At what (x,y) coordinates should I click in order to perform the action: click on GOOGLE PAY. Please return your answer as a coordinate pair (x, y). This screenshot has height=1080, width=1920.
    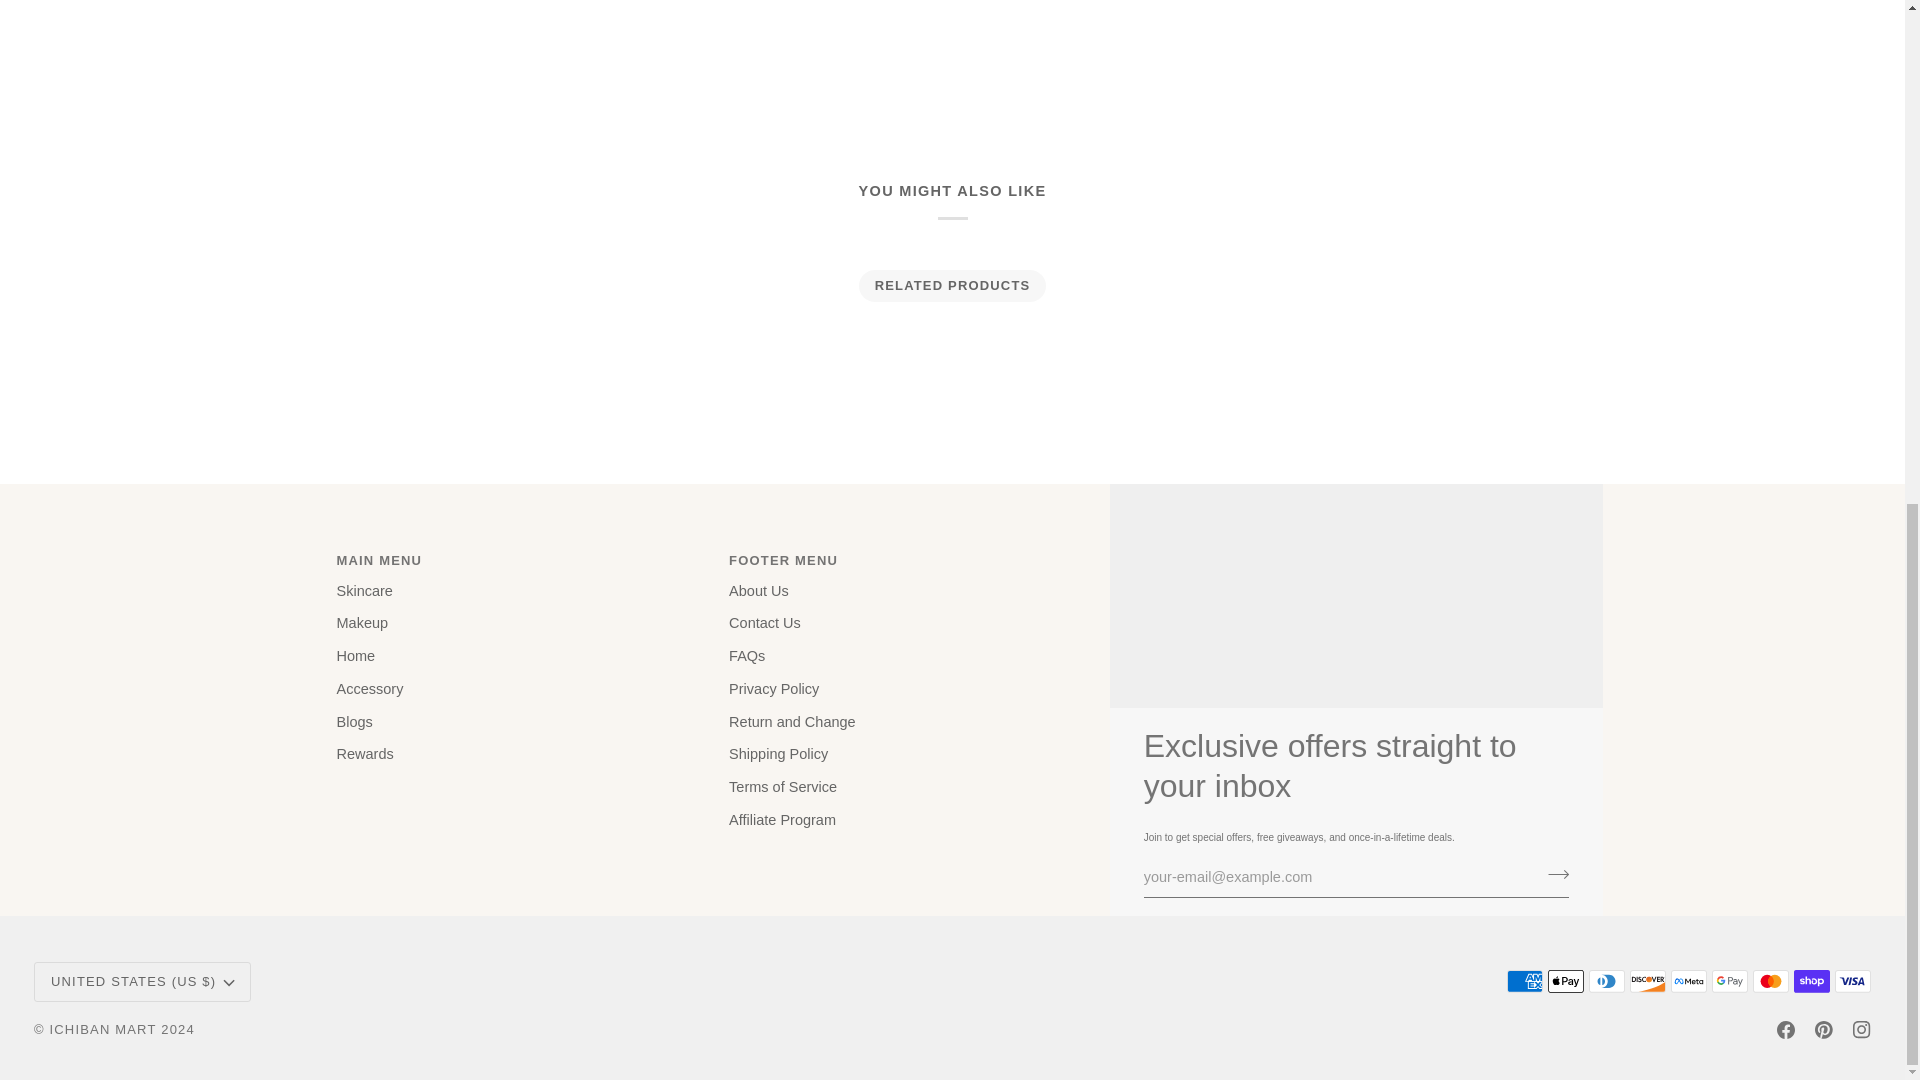
    Looking at the image, I should click on (1730, 980).